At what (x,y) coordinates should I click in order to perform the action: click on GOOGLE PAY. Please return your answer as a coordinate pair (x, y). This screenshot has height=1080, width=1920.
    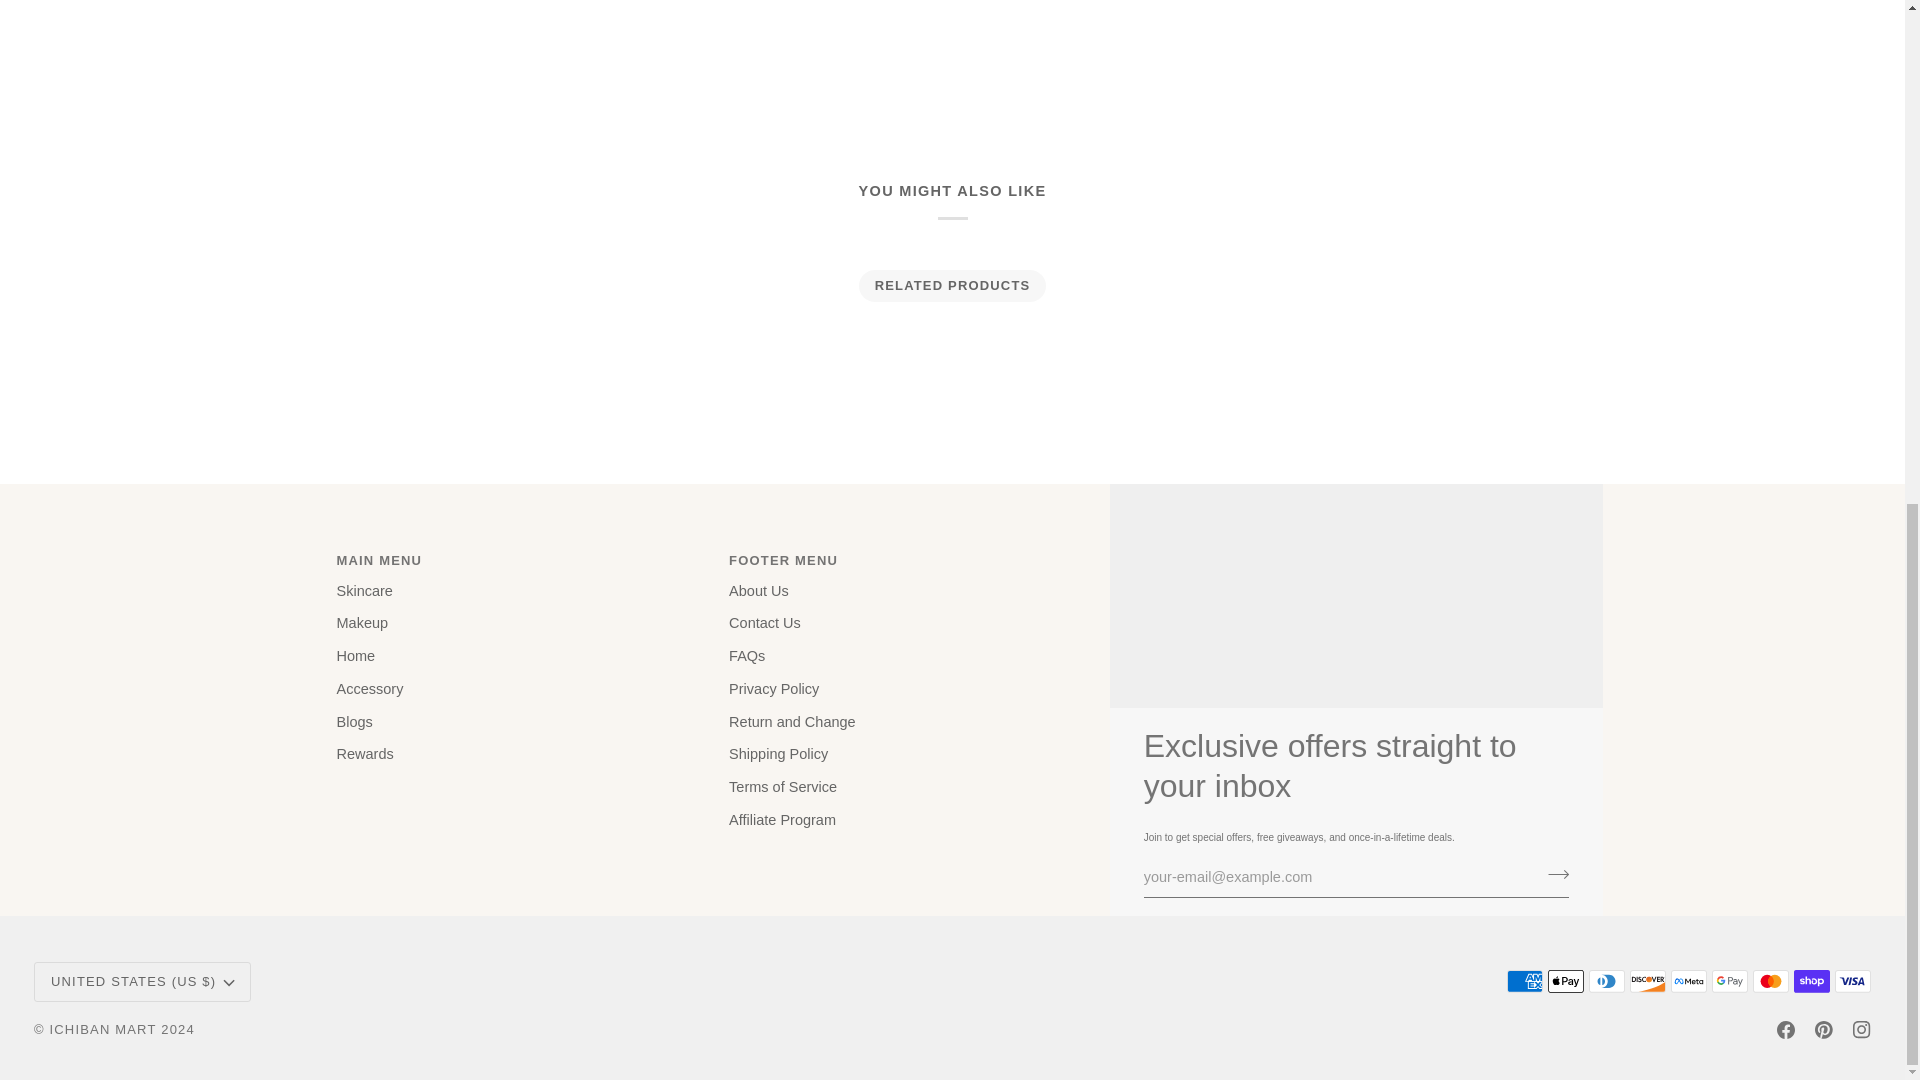
    Looking at the image, I should click on (1730, 980).